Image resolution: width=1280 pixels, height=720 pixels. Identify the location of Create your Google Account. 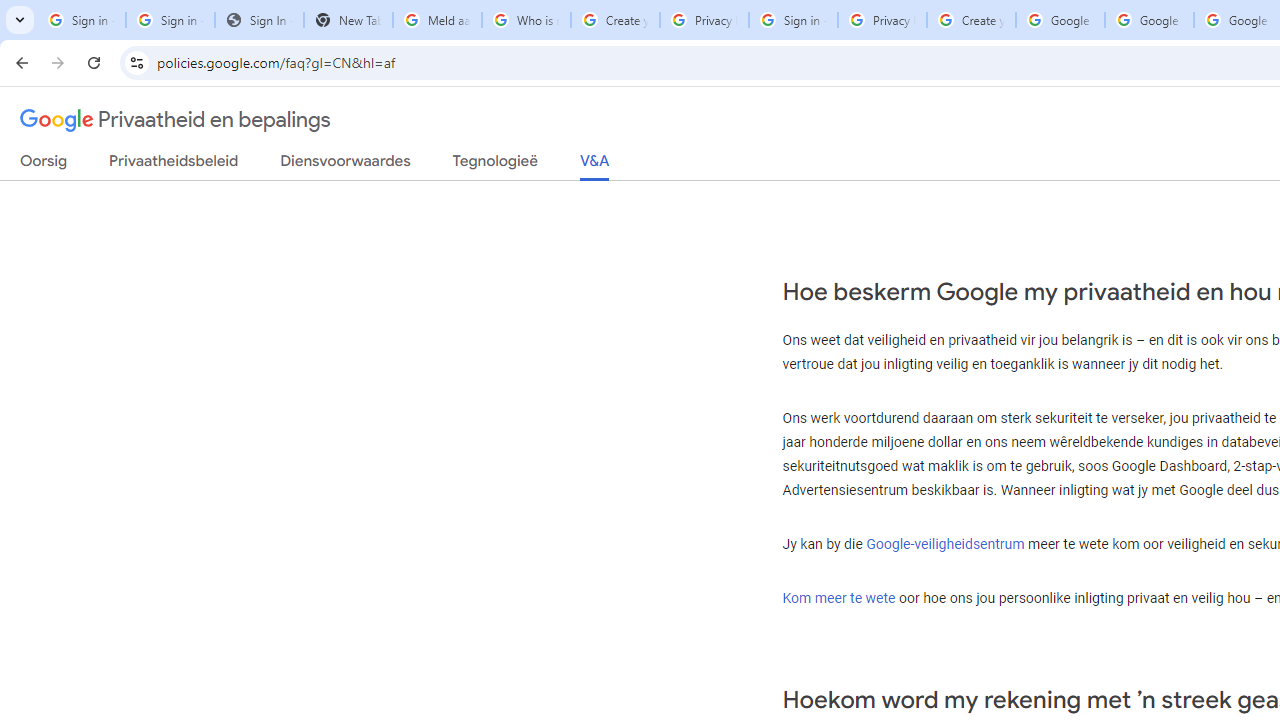
(615, 20).